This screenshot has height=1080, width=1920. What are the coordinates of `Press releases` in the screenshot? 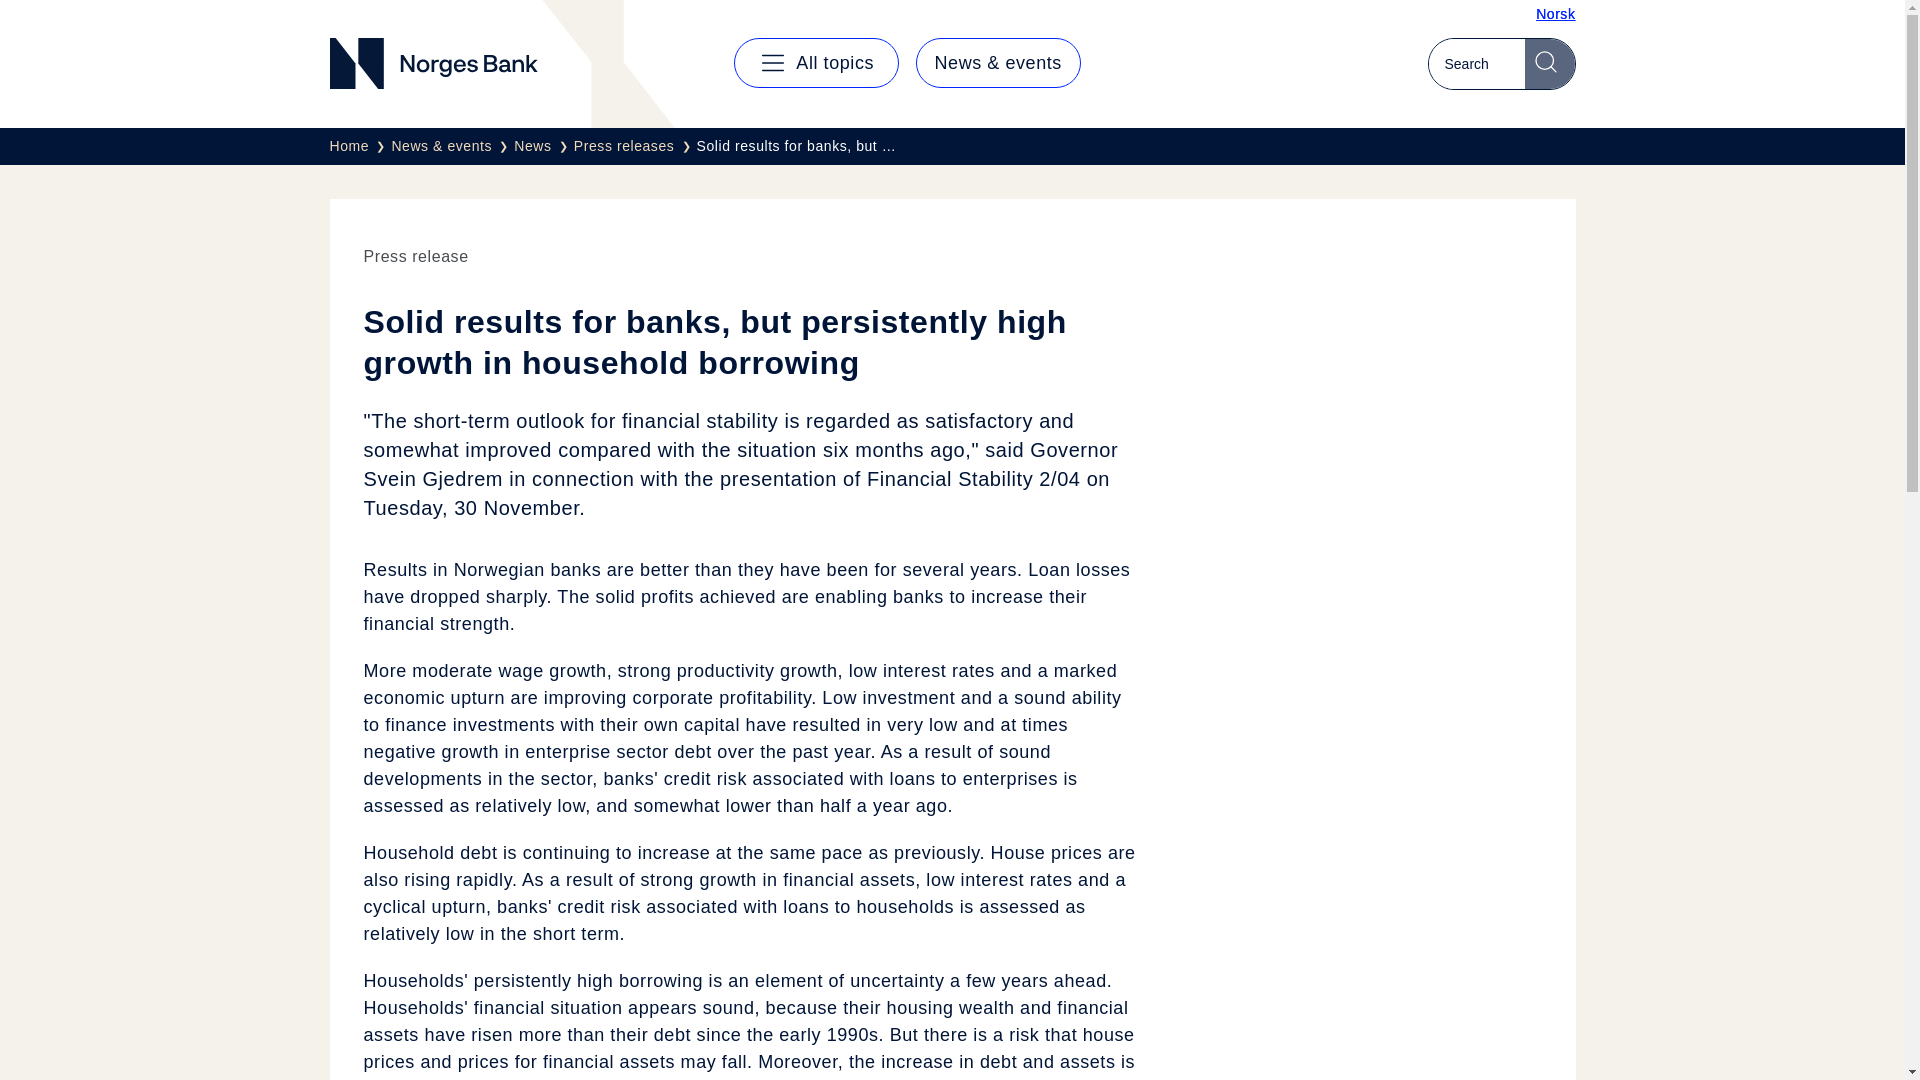 It's located at (635, 146).